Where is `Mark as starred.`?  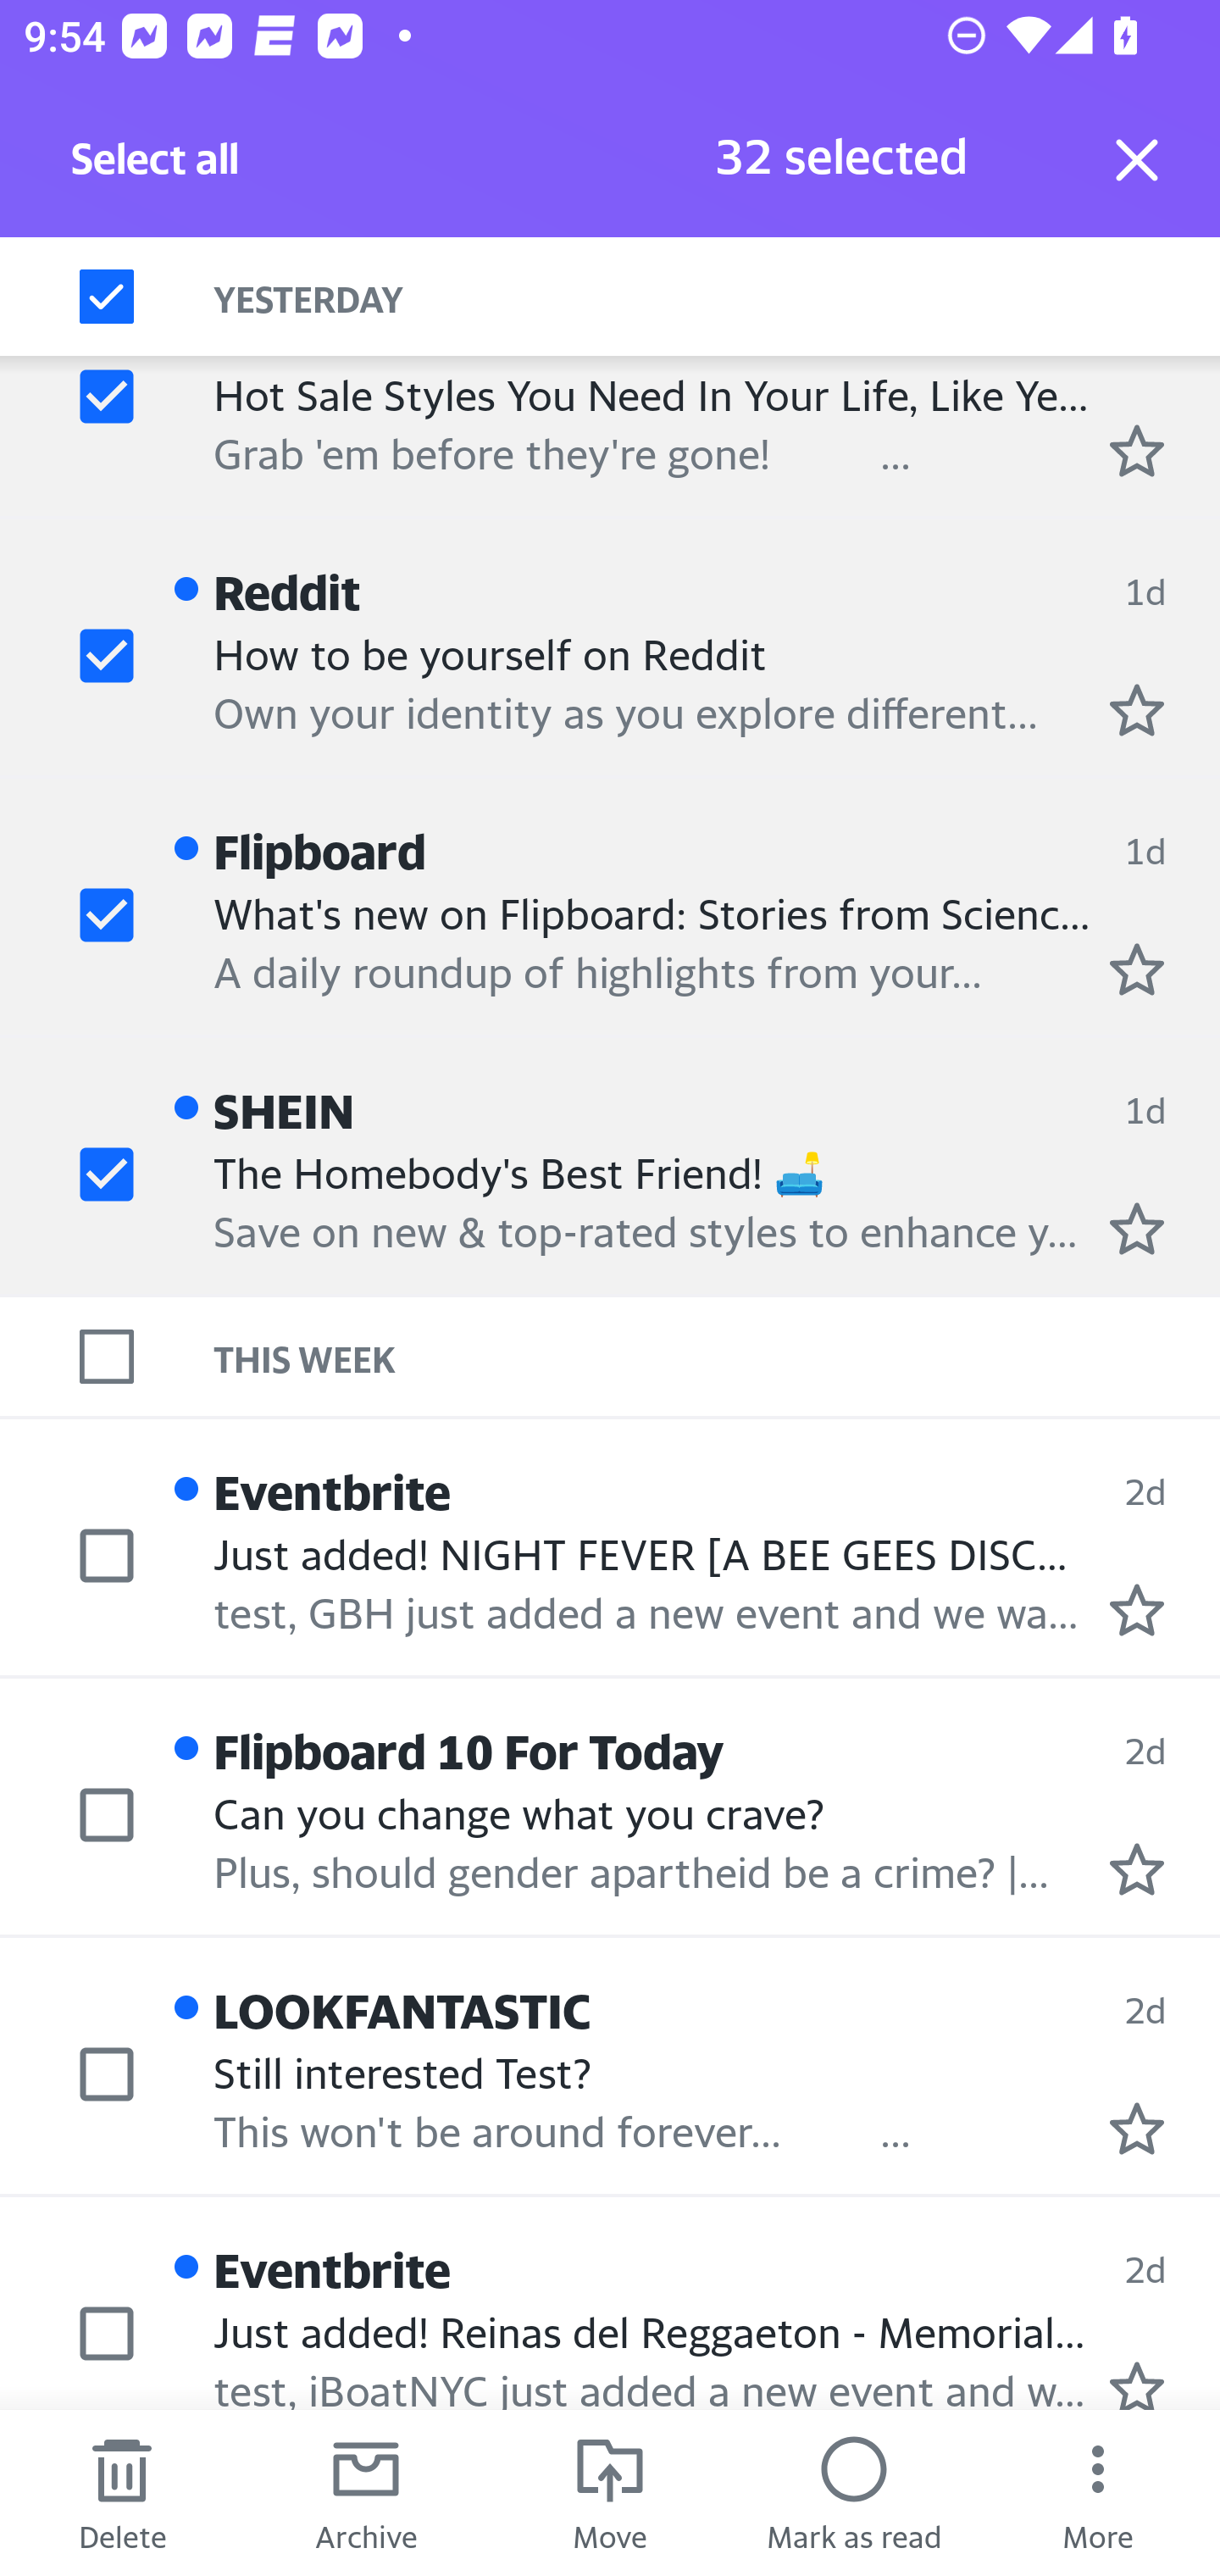
Mark as starred. is located at coordinates (1137, 451).